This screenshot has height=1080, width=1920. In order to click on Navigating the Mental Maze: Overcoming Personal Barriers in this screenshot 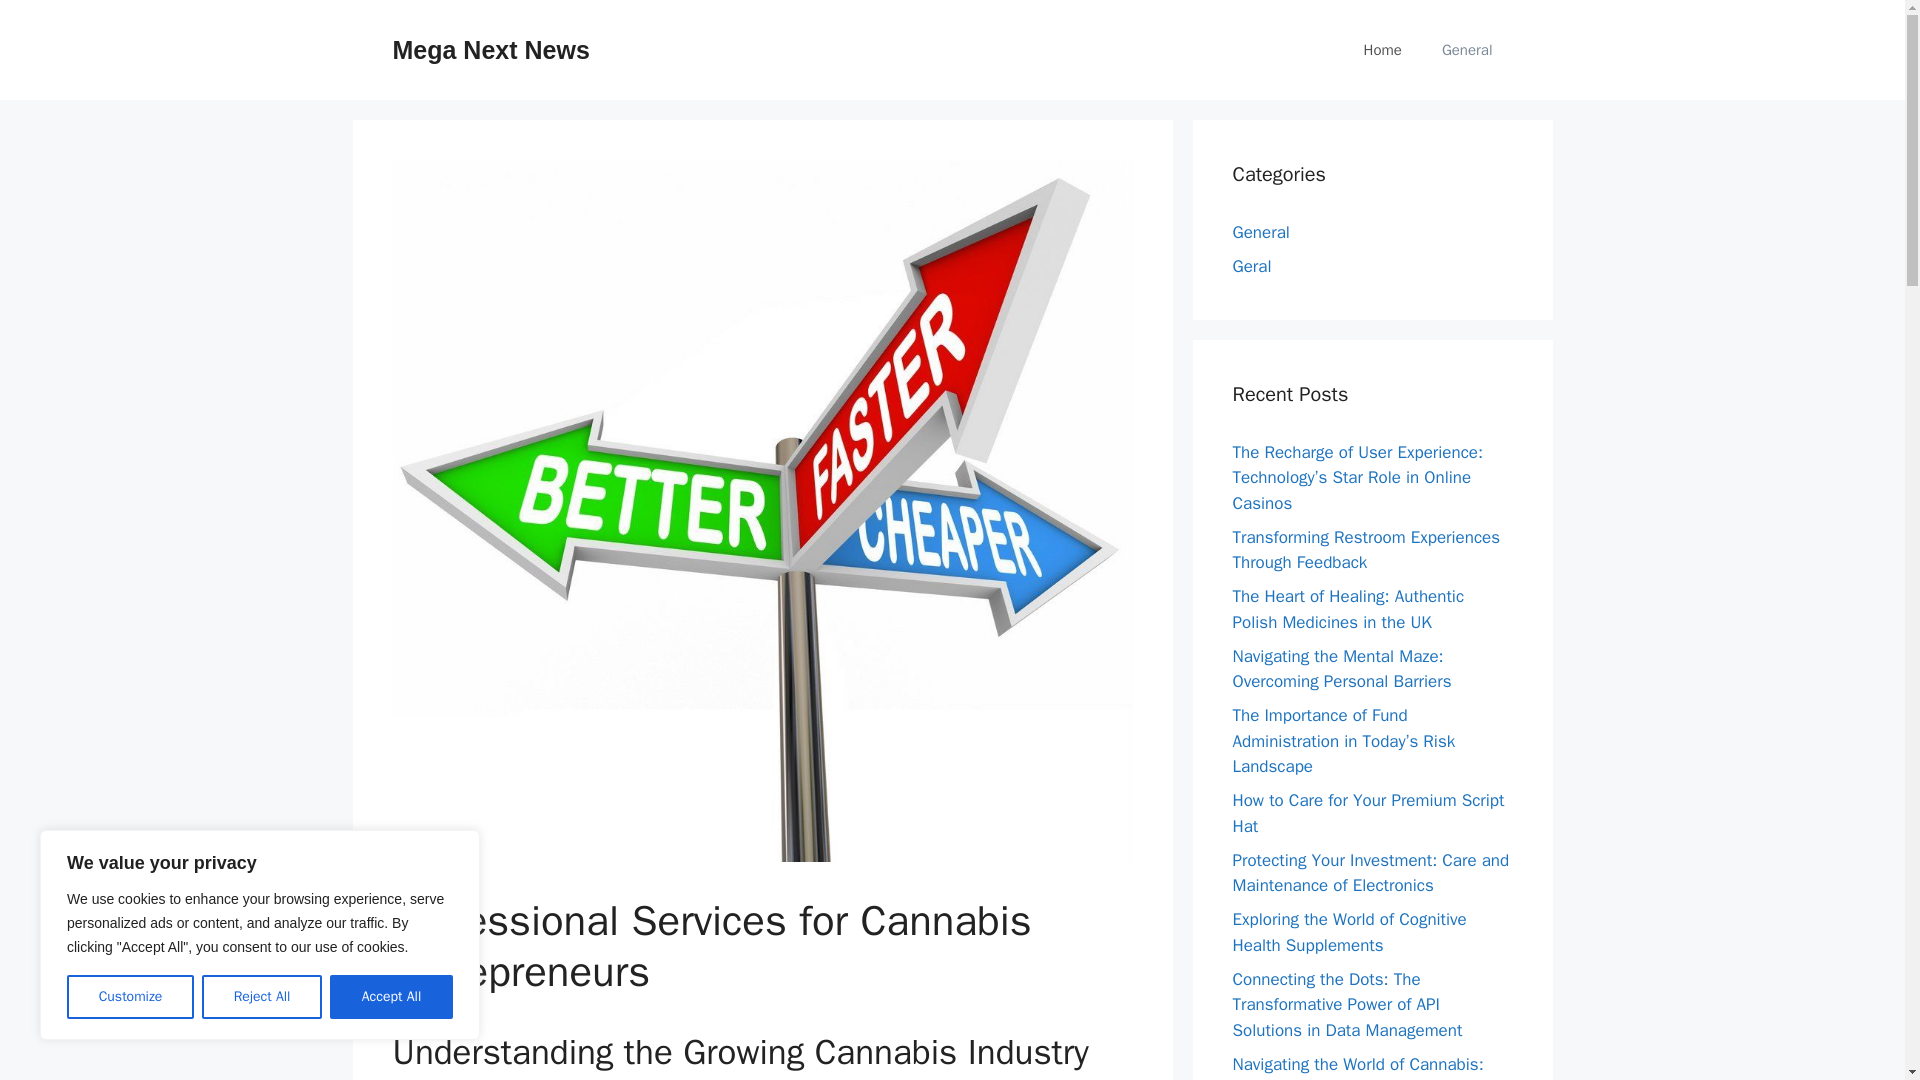, I will do `click(1342, 669)`.